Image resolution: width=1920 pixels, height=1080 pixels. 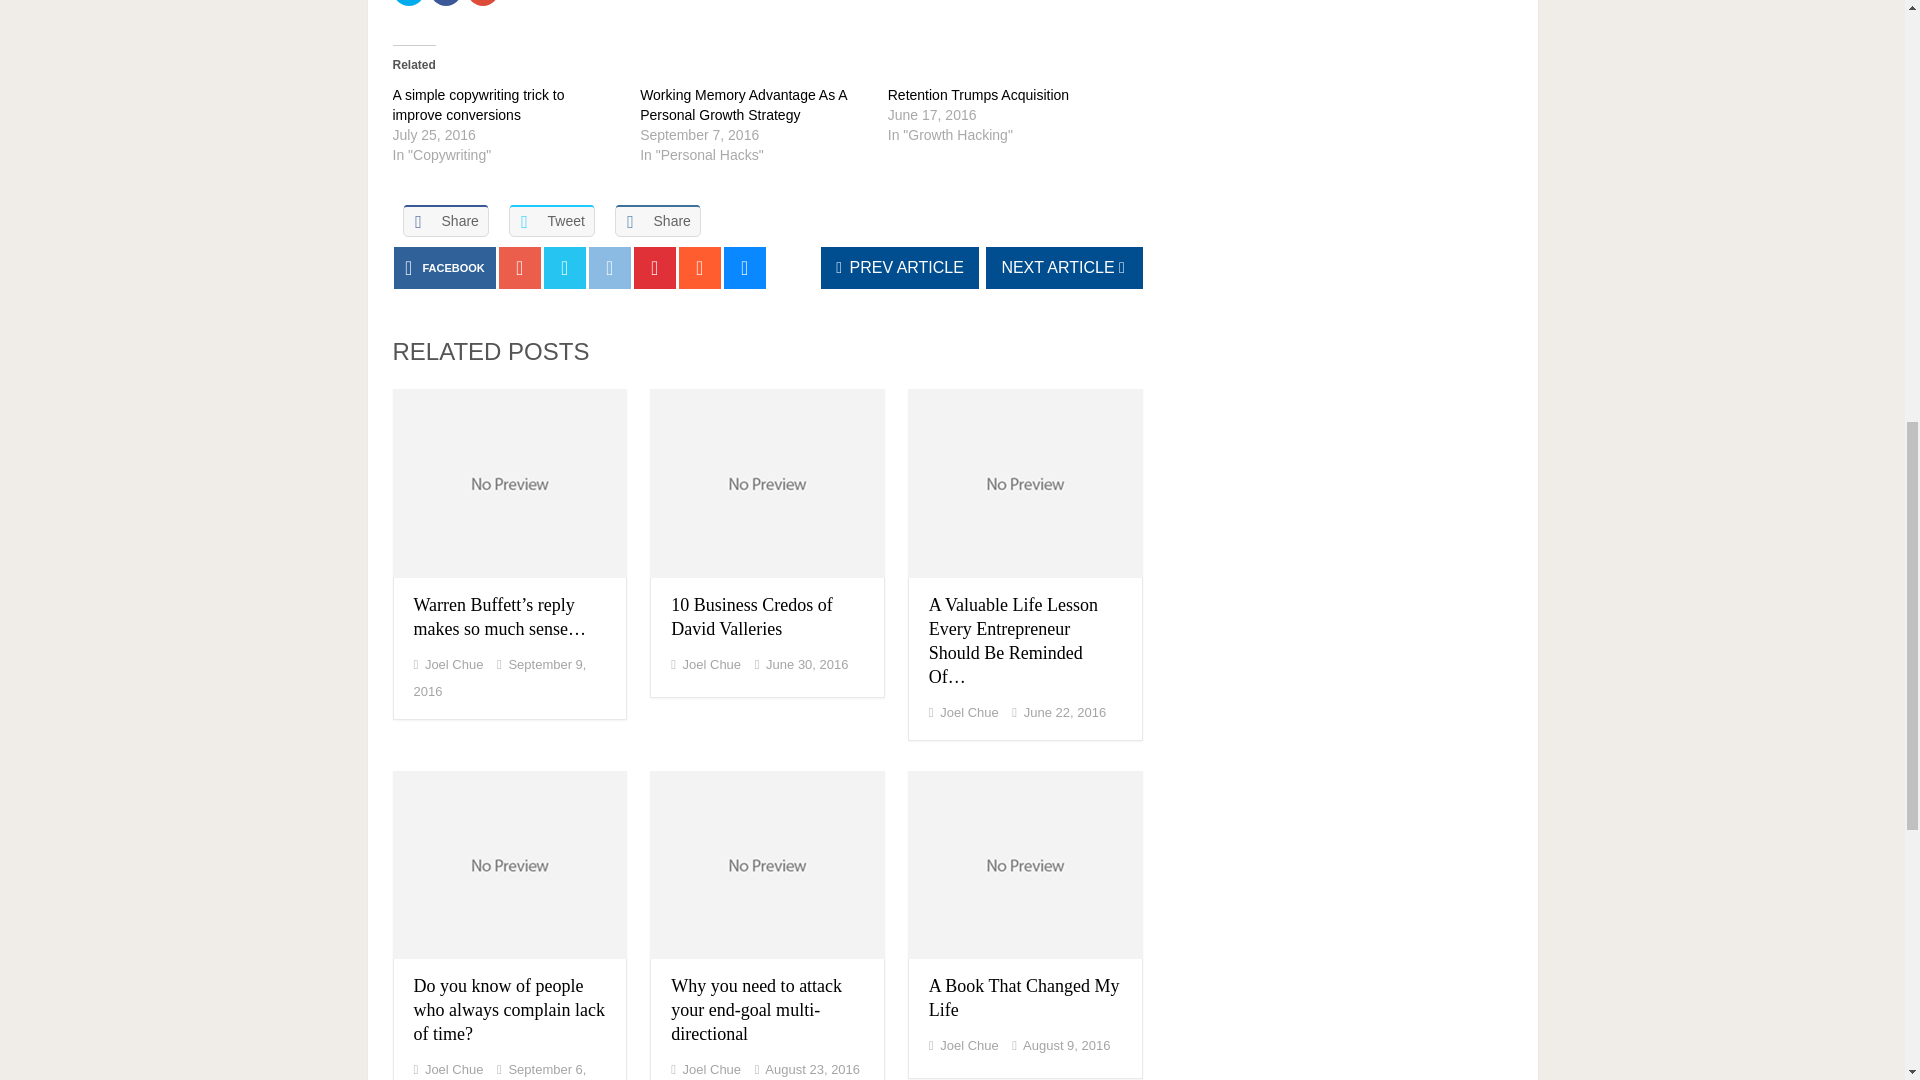 What do you see at coordinates (444, 220) in the screenshot?
I see `Share on Facebook` at bounding box center [444, 220].